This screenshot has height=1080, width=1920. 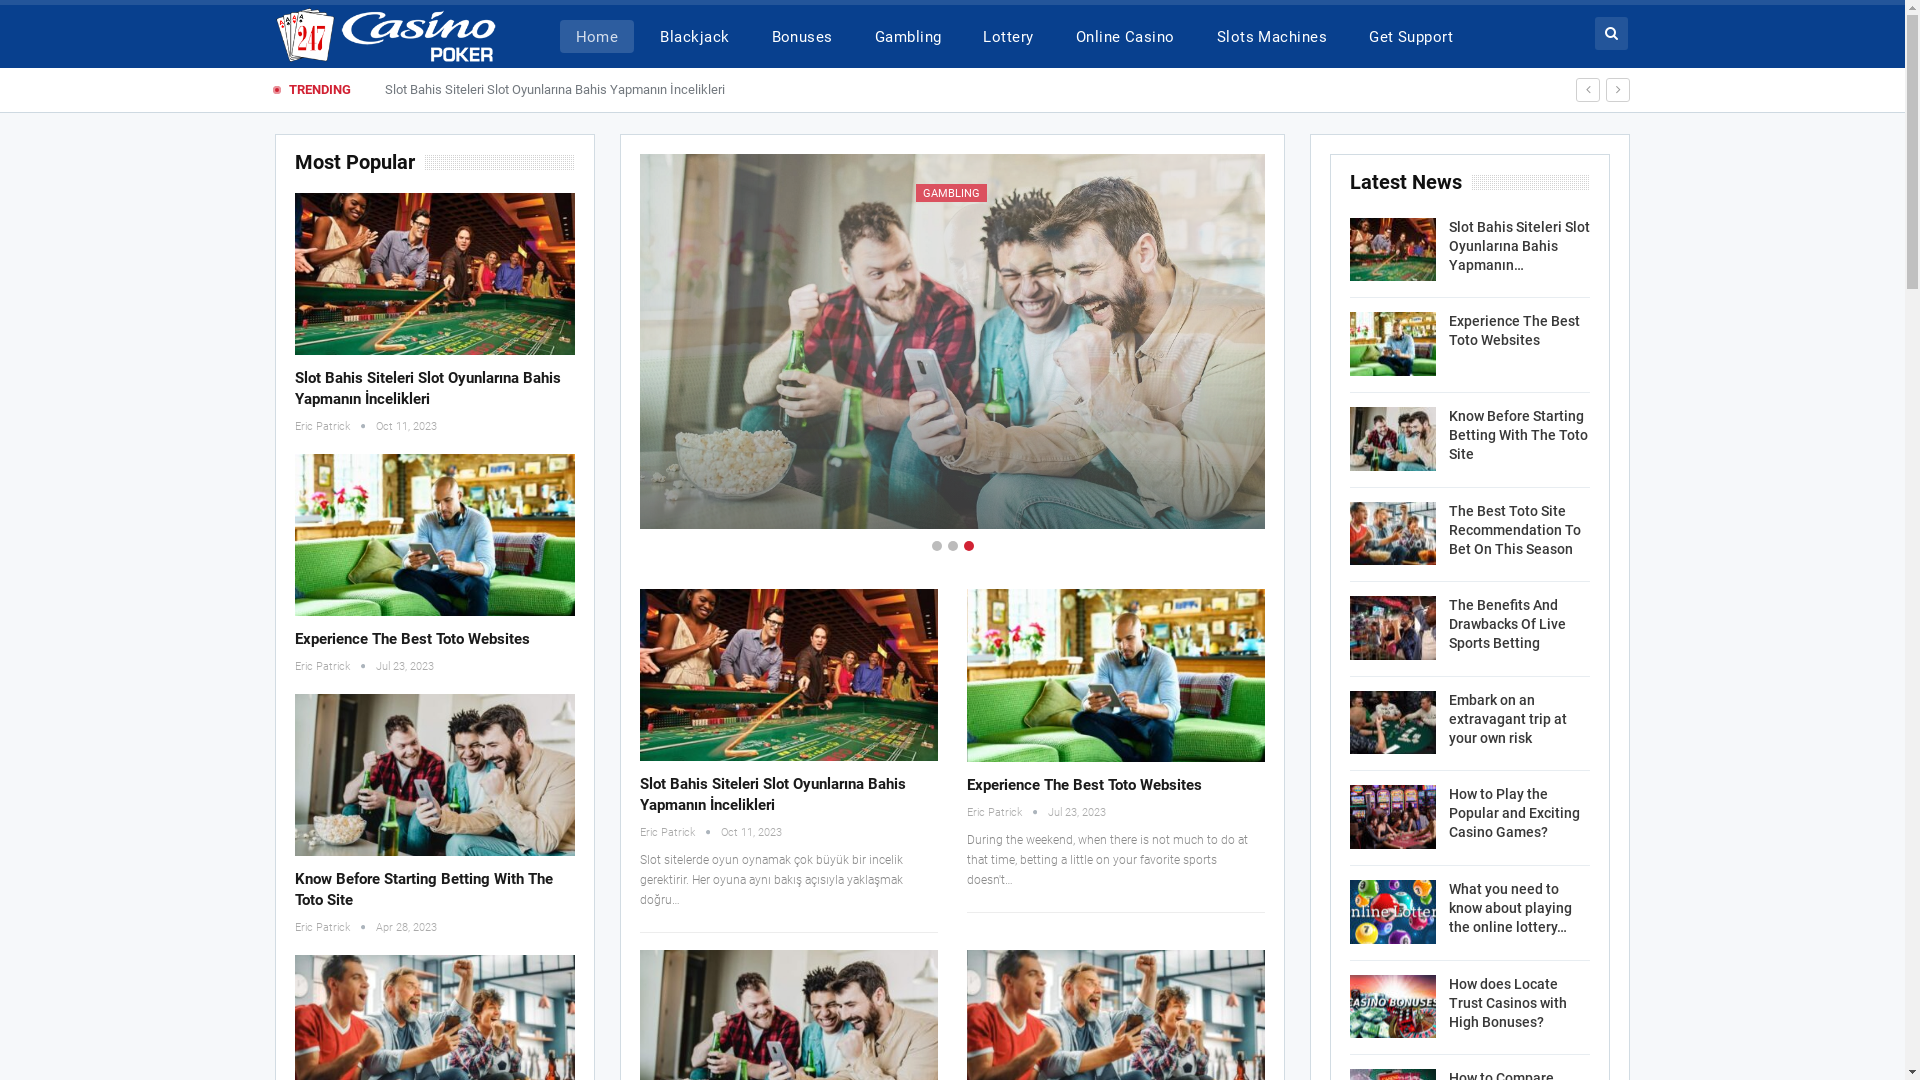 What do you see at coordinates (336, 426) in the screenshot?
I see `Eric Patrick` at bounding box center [336, 426].